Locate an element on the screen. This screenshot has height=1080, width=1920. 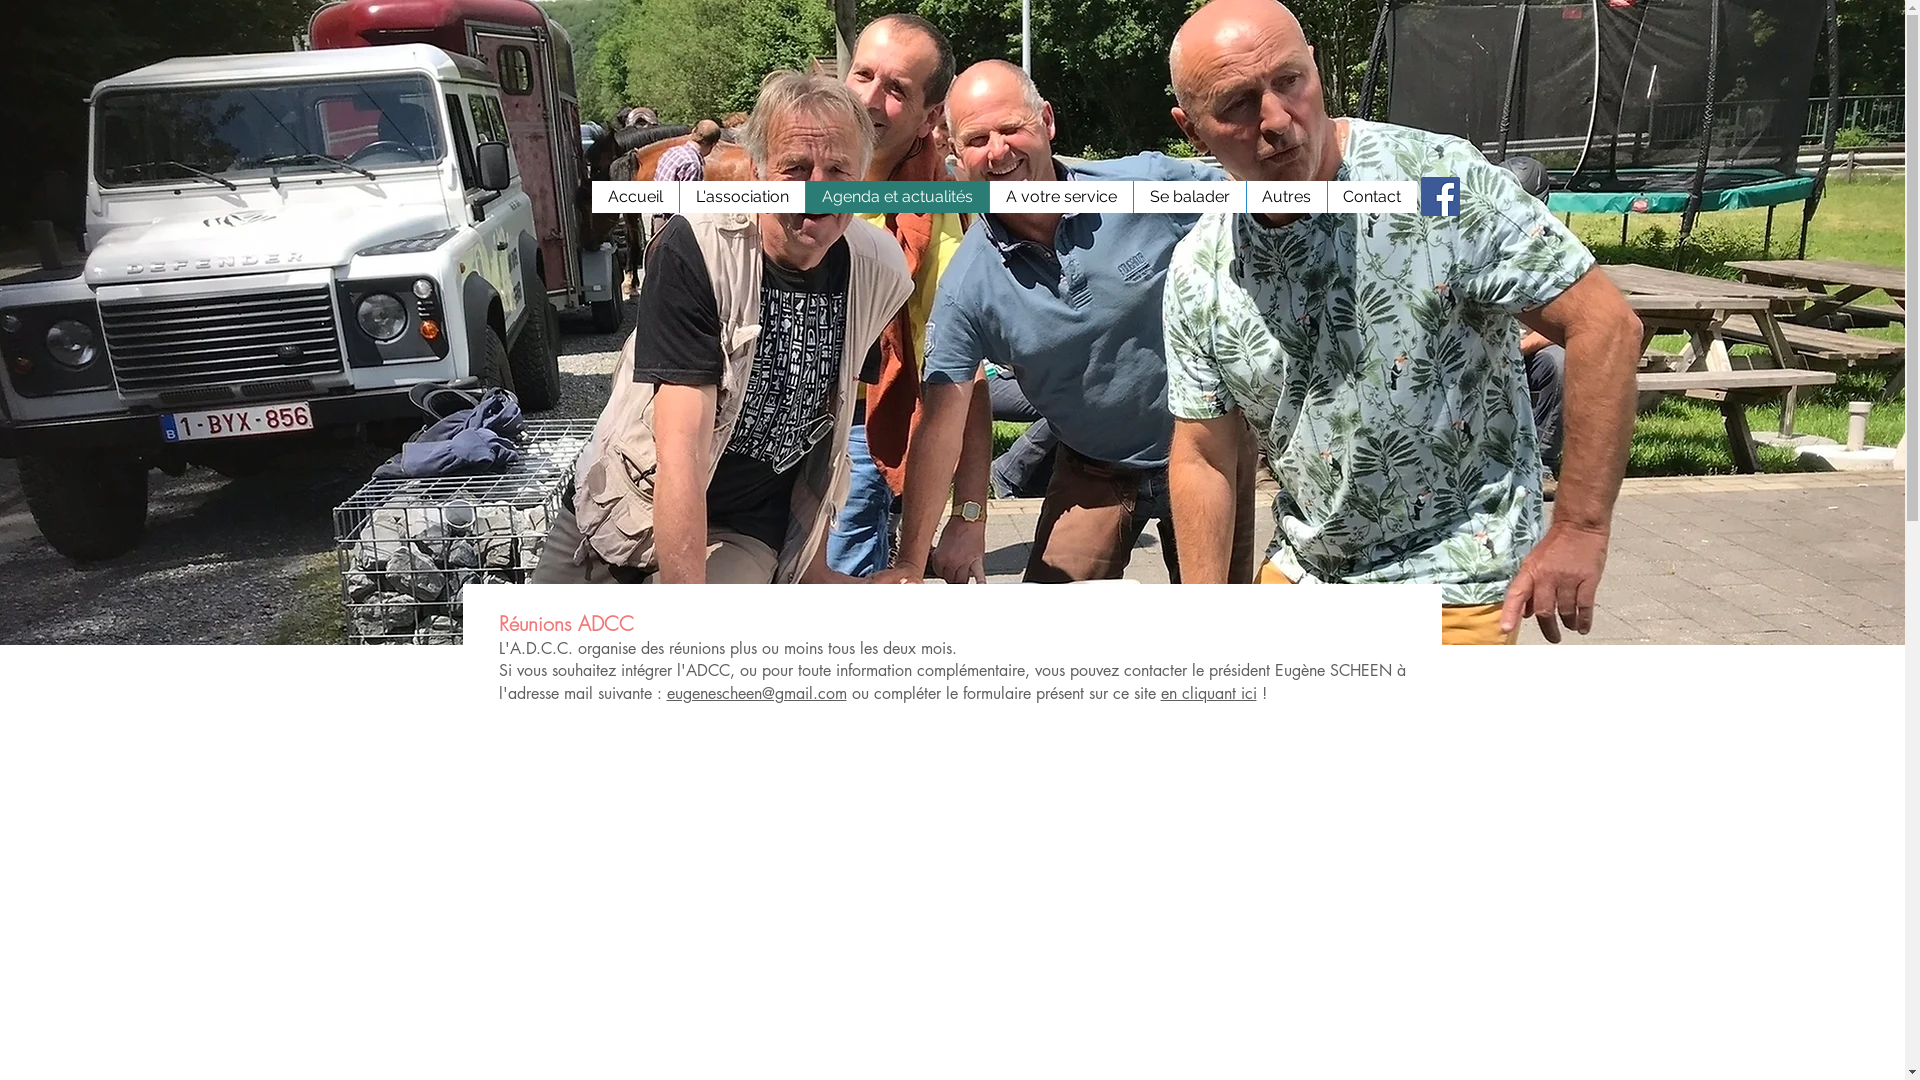
A votre service is located at coordinates (1060, 197).